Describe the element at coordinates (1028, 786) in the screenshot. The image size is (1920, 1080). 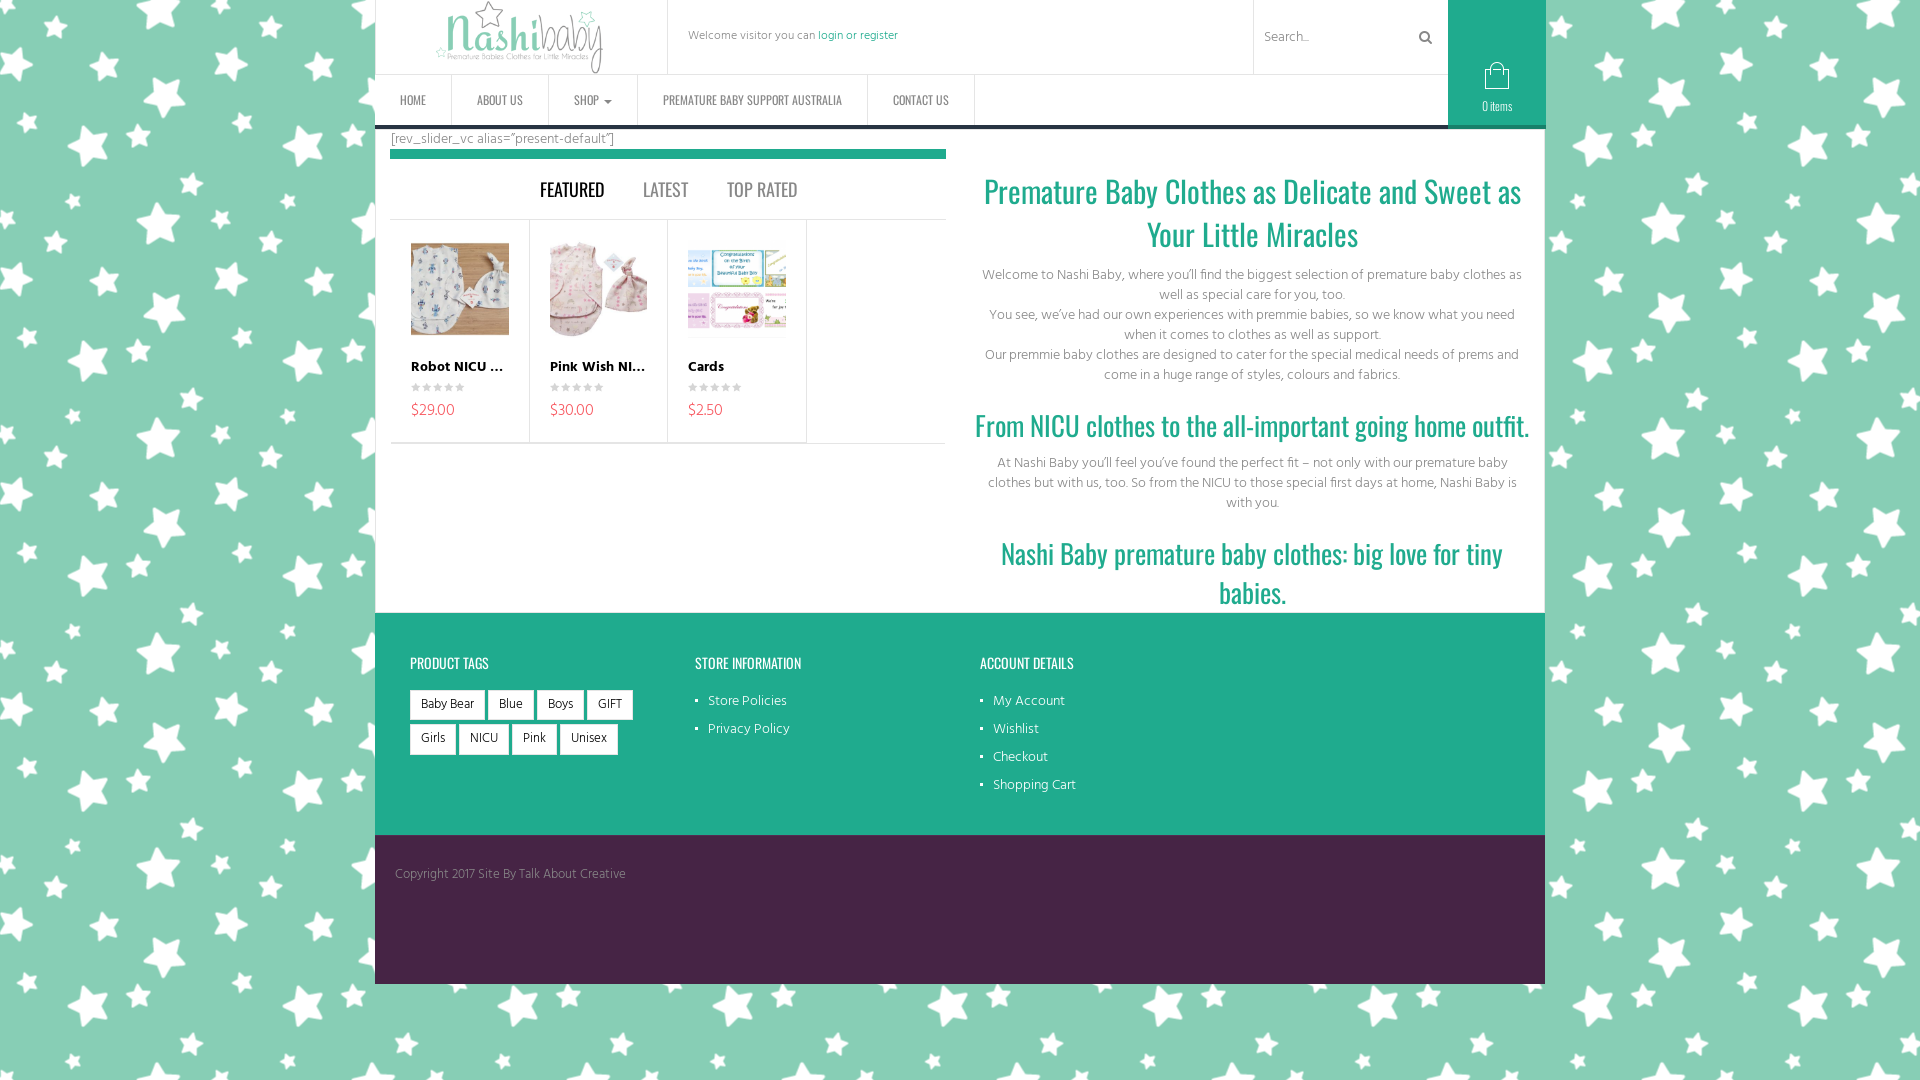
I see `Shopping Cart` at that location.